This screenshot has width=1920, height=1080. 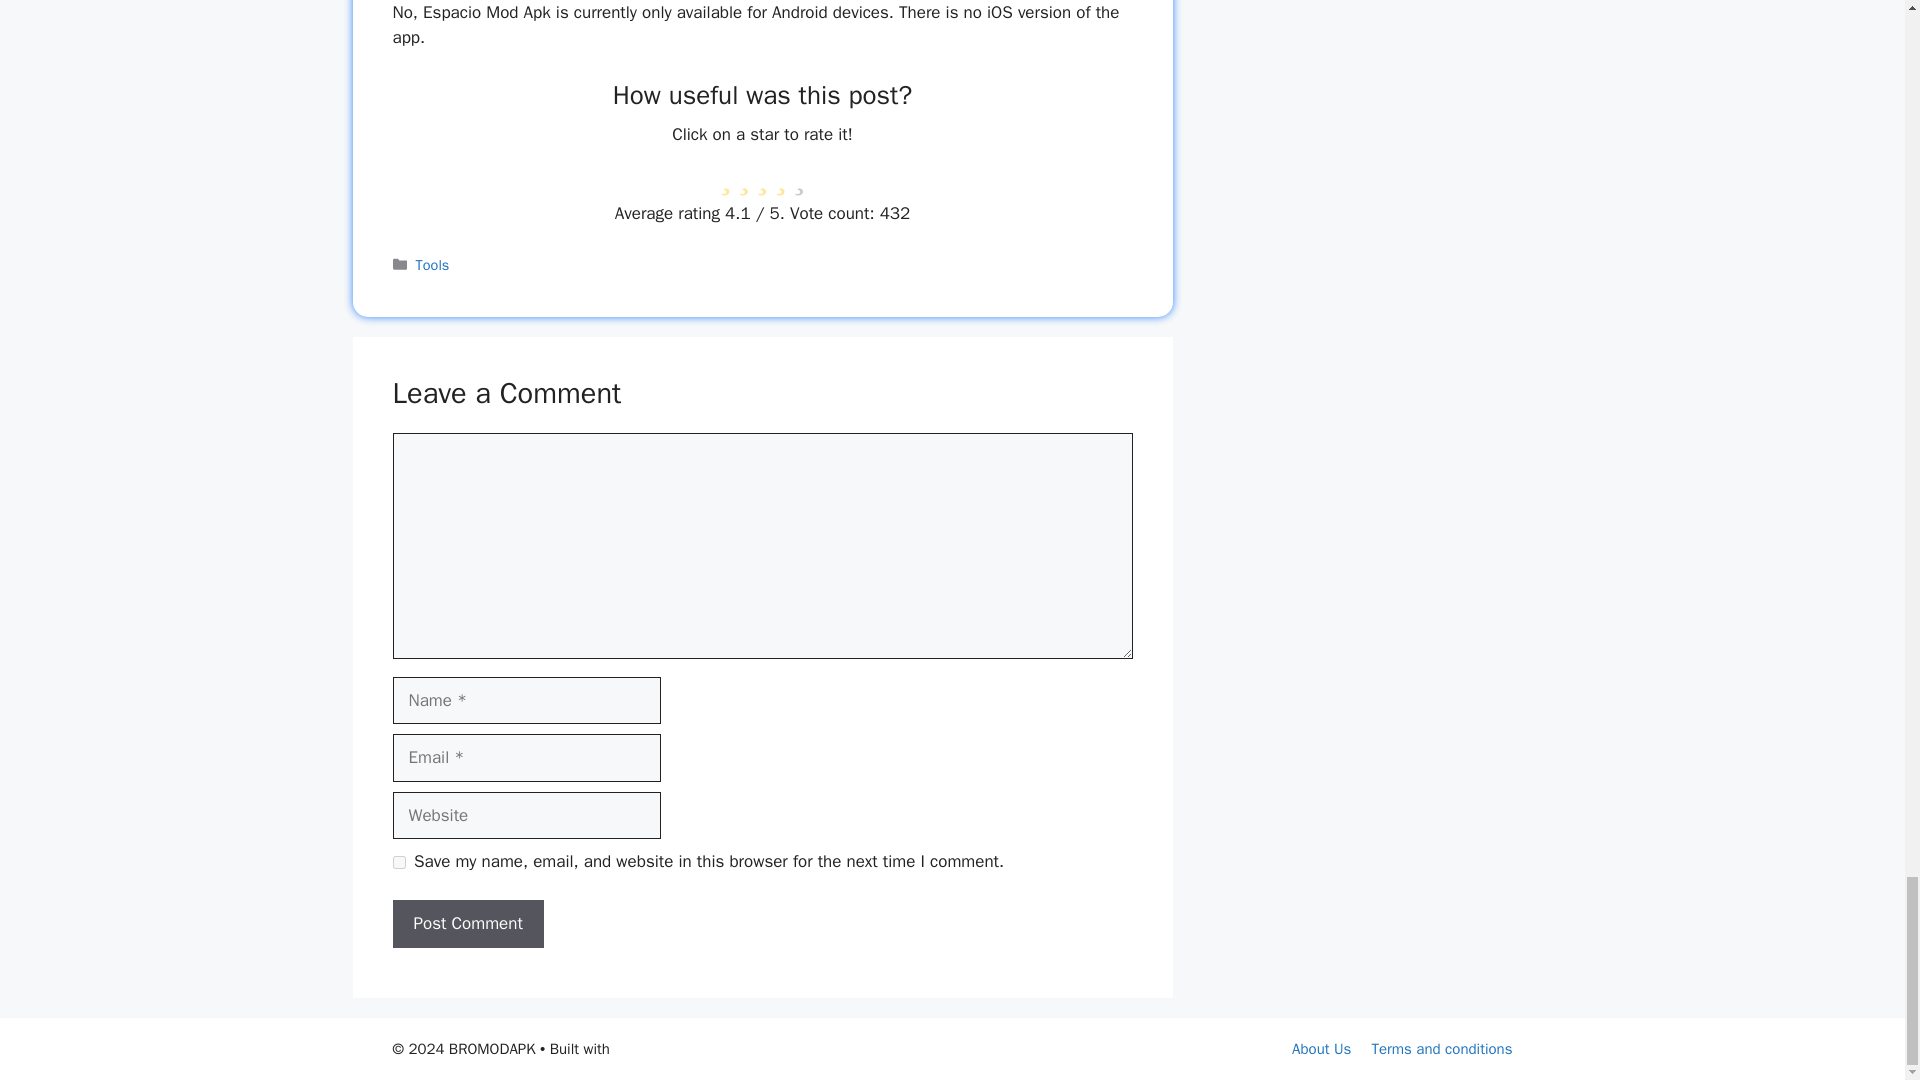 I want to click on About Us, so click(x=1322, y=1049).